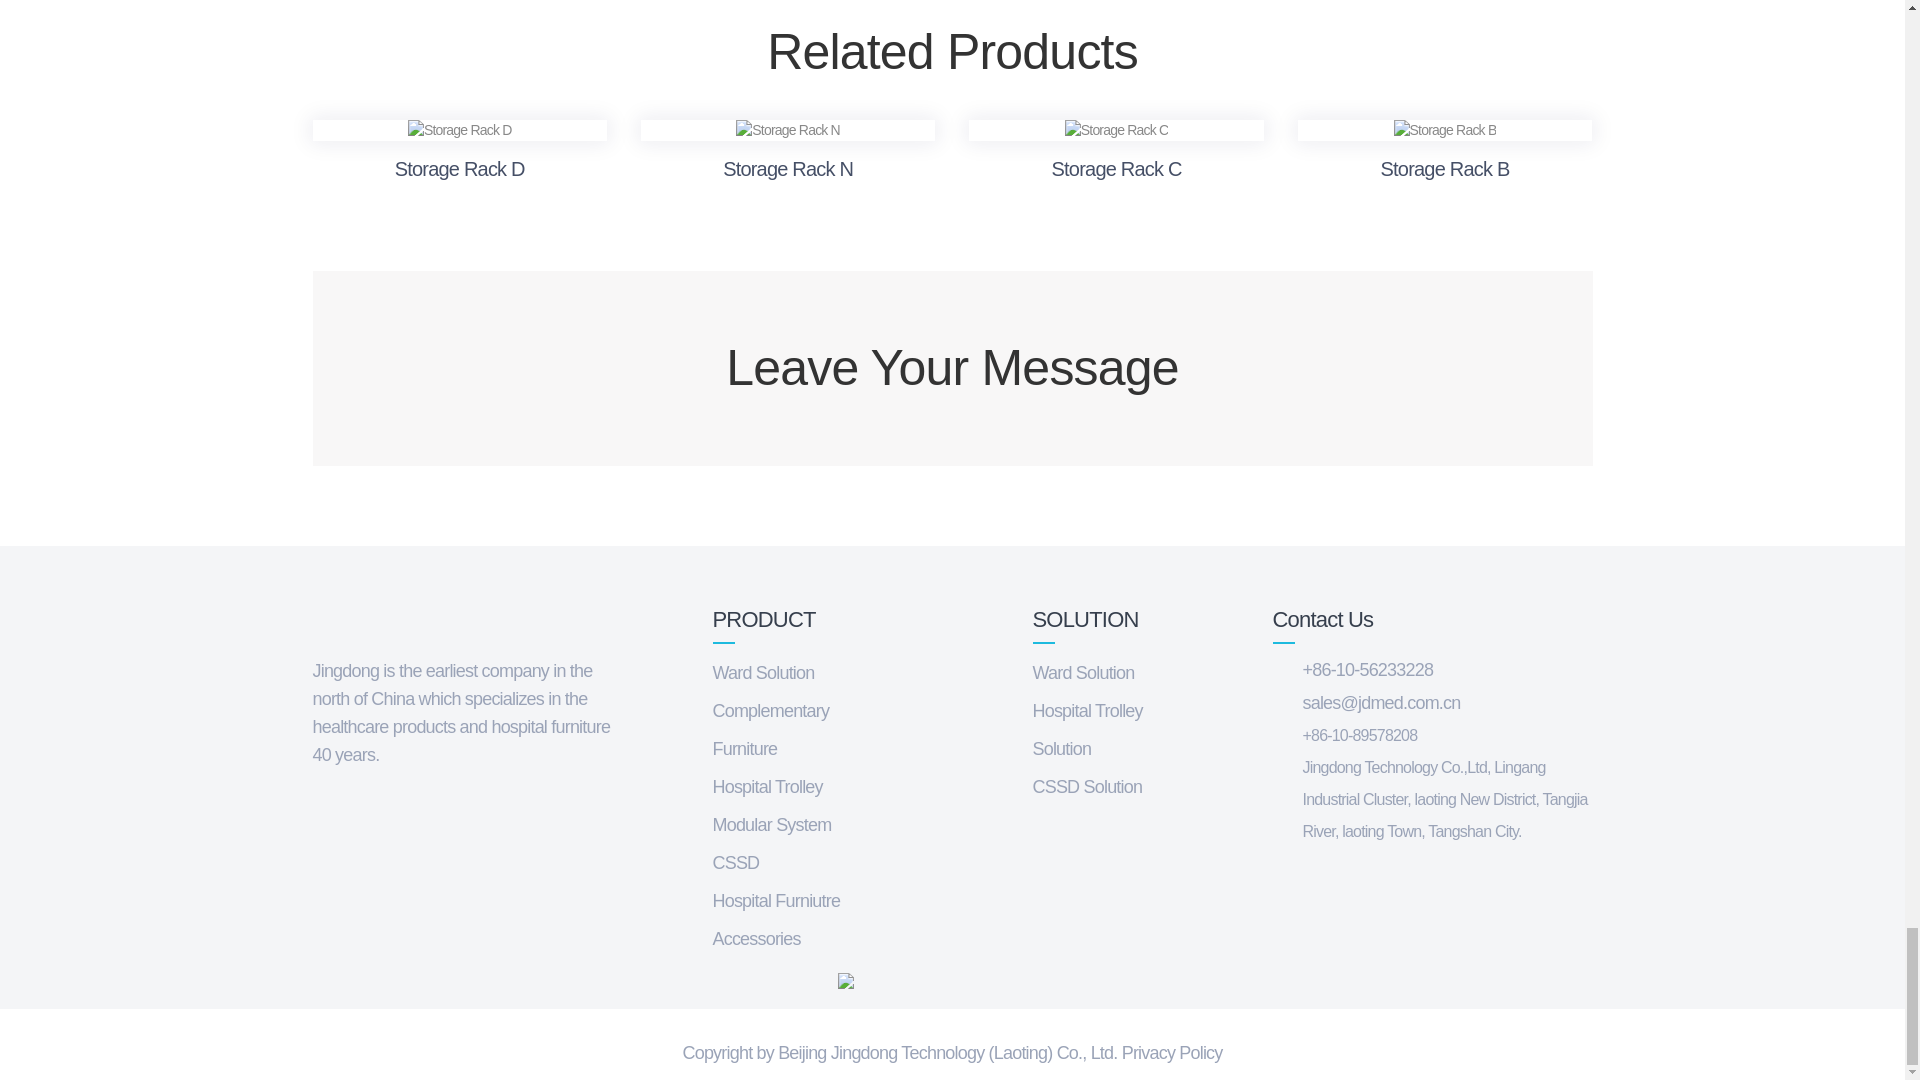  Describe the element at coordinates (460, 130) in the screenshot. I see `Storage Rack D` at that location.